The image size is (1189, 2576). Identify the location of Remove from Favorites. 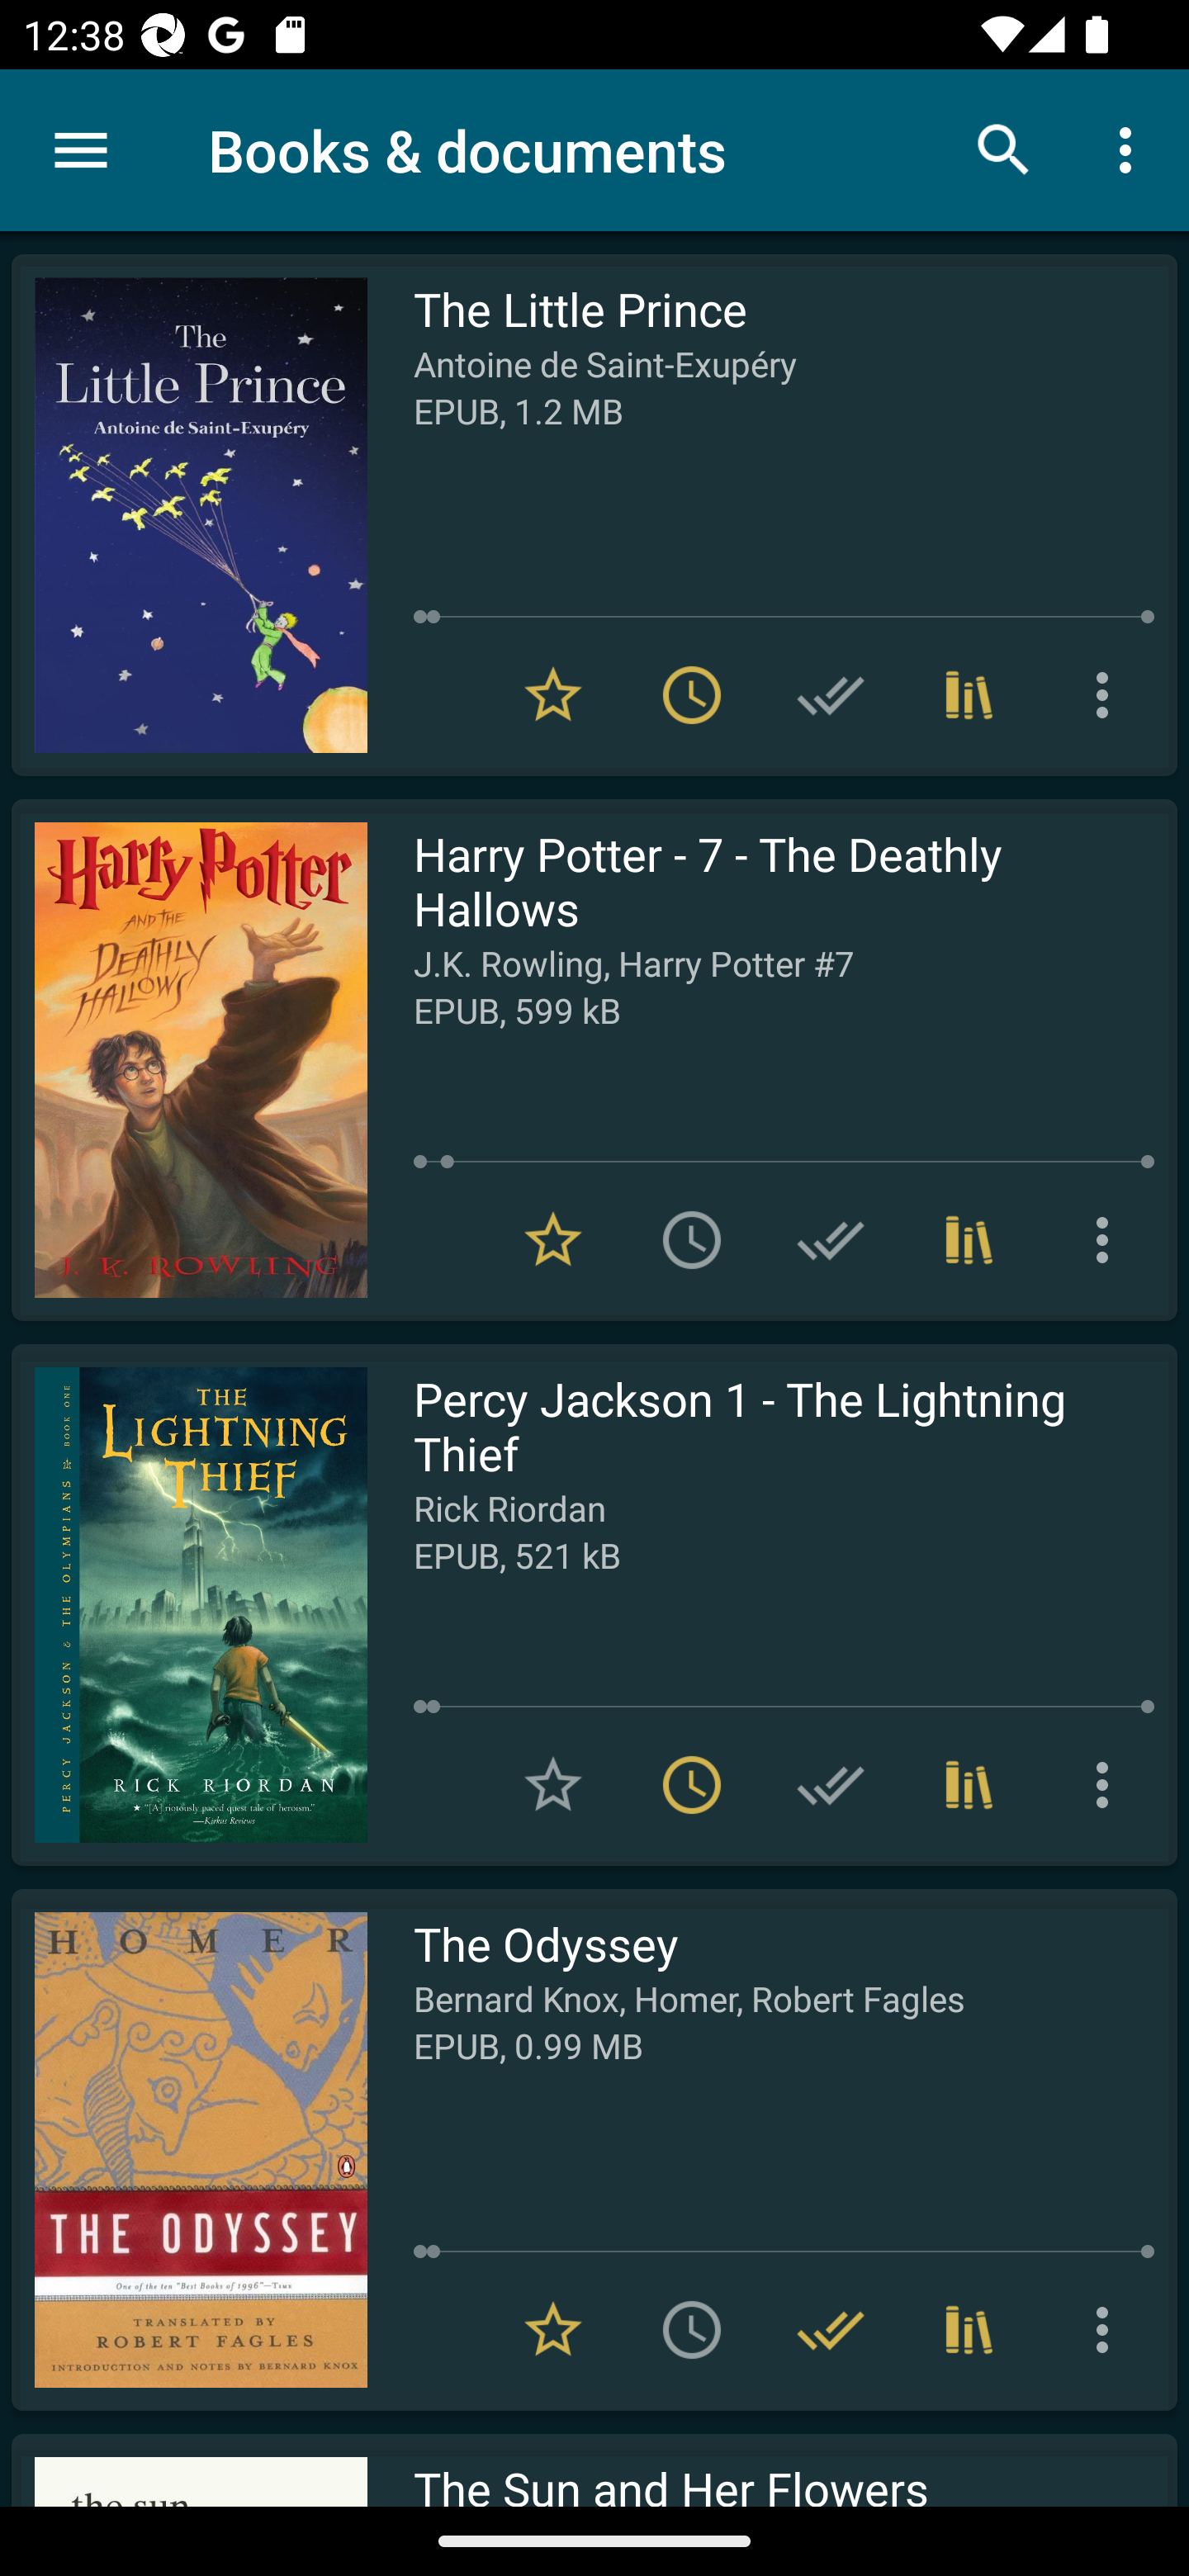
(553, 695).